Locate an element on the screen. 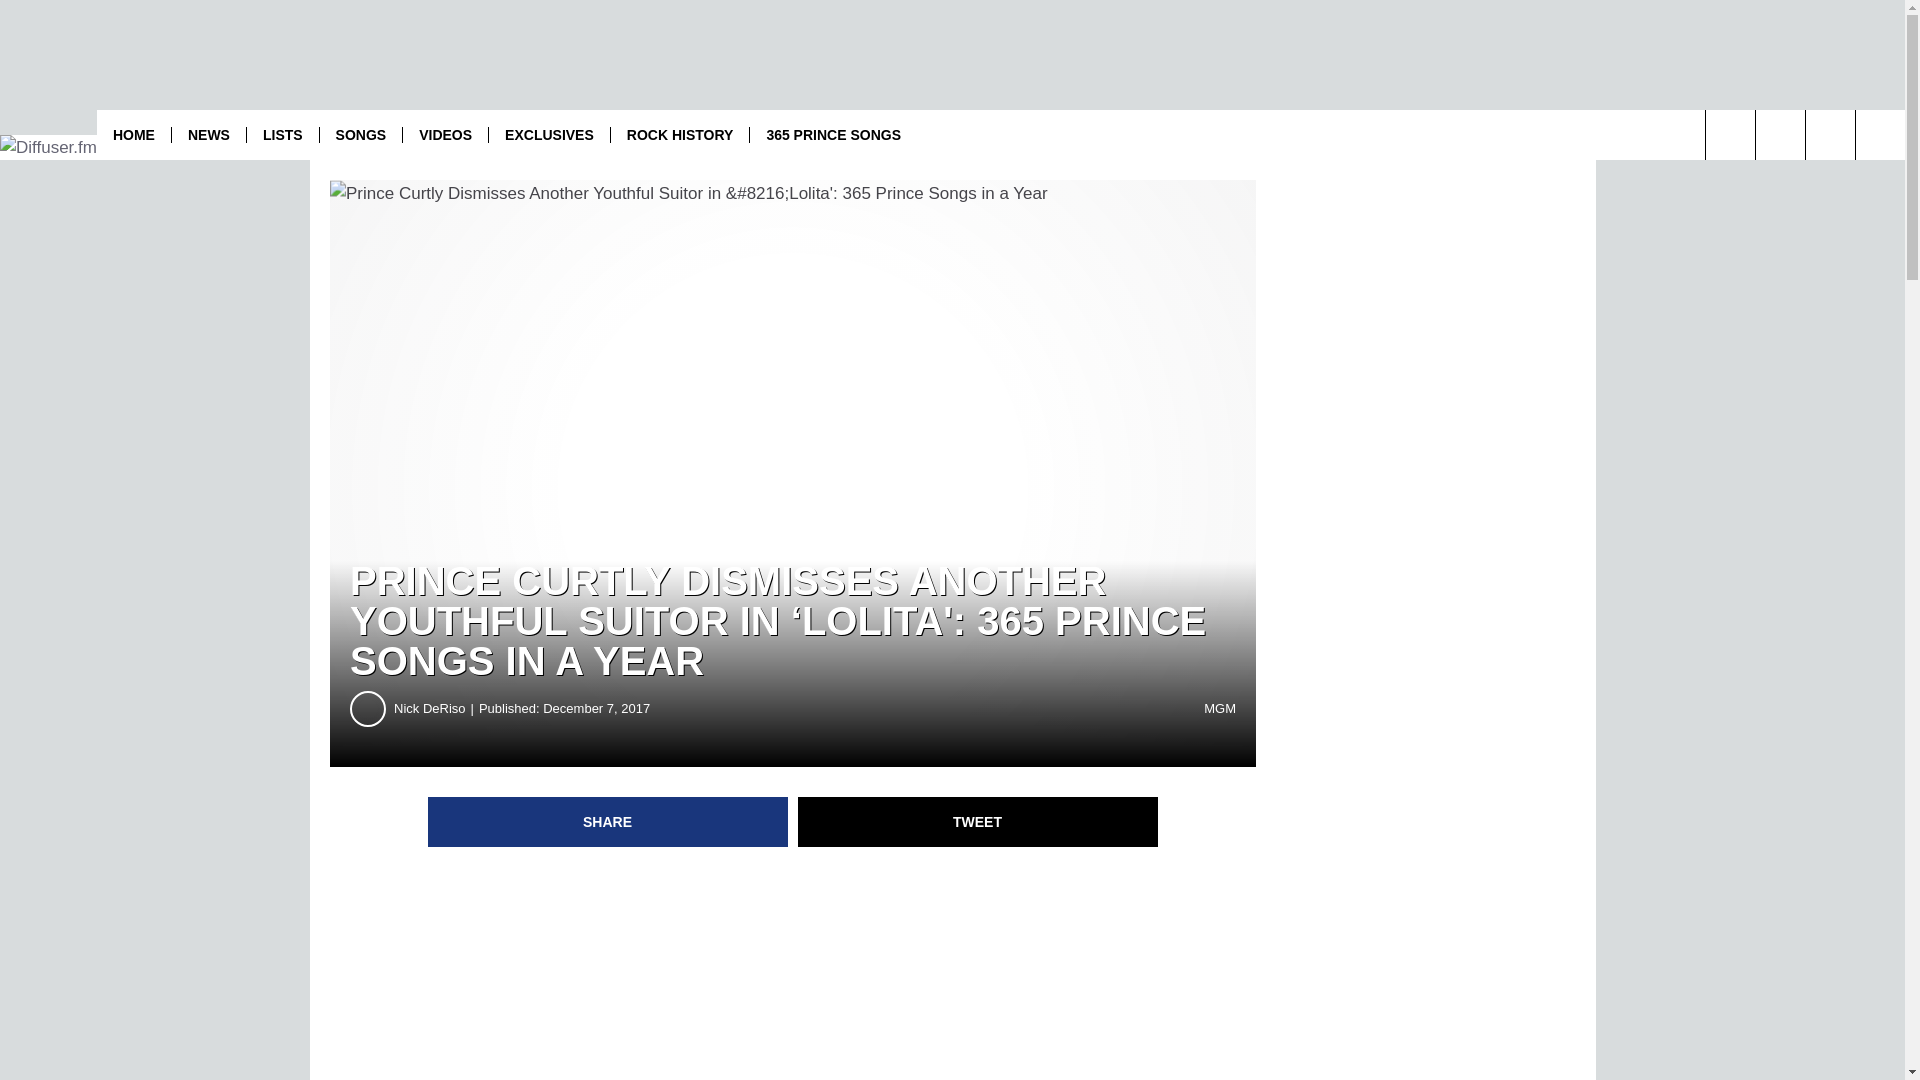 The height and width of the screenshot is (1080, 1920). ROCK HISTORY is located at coordinates (680, 134).